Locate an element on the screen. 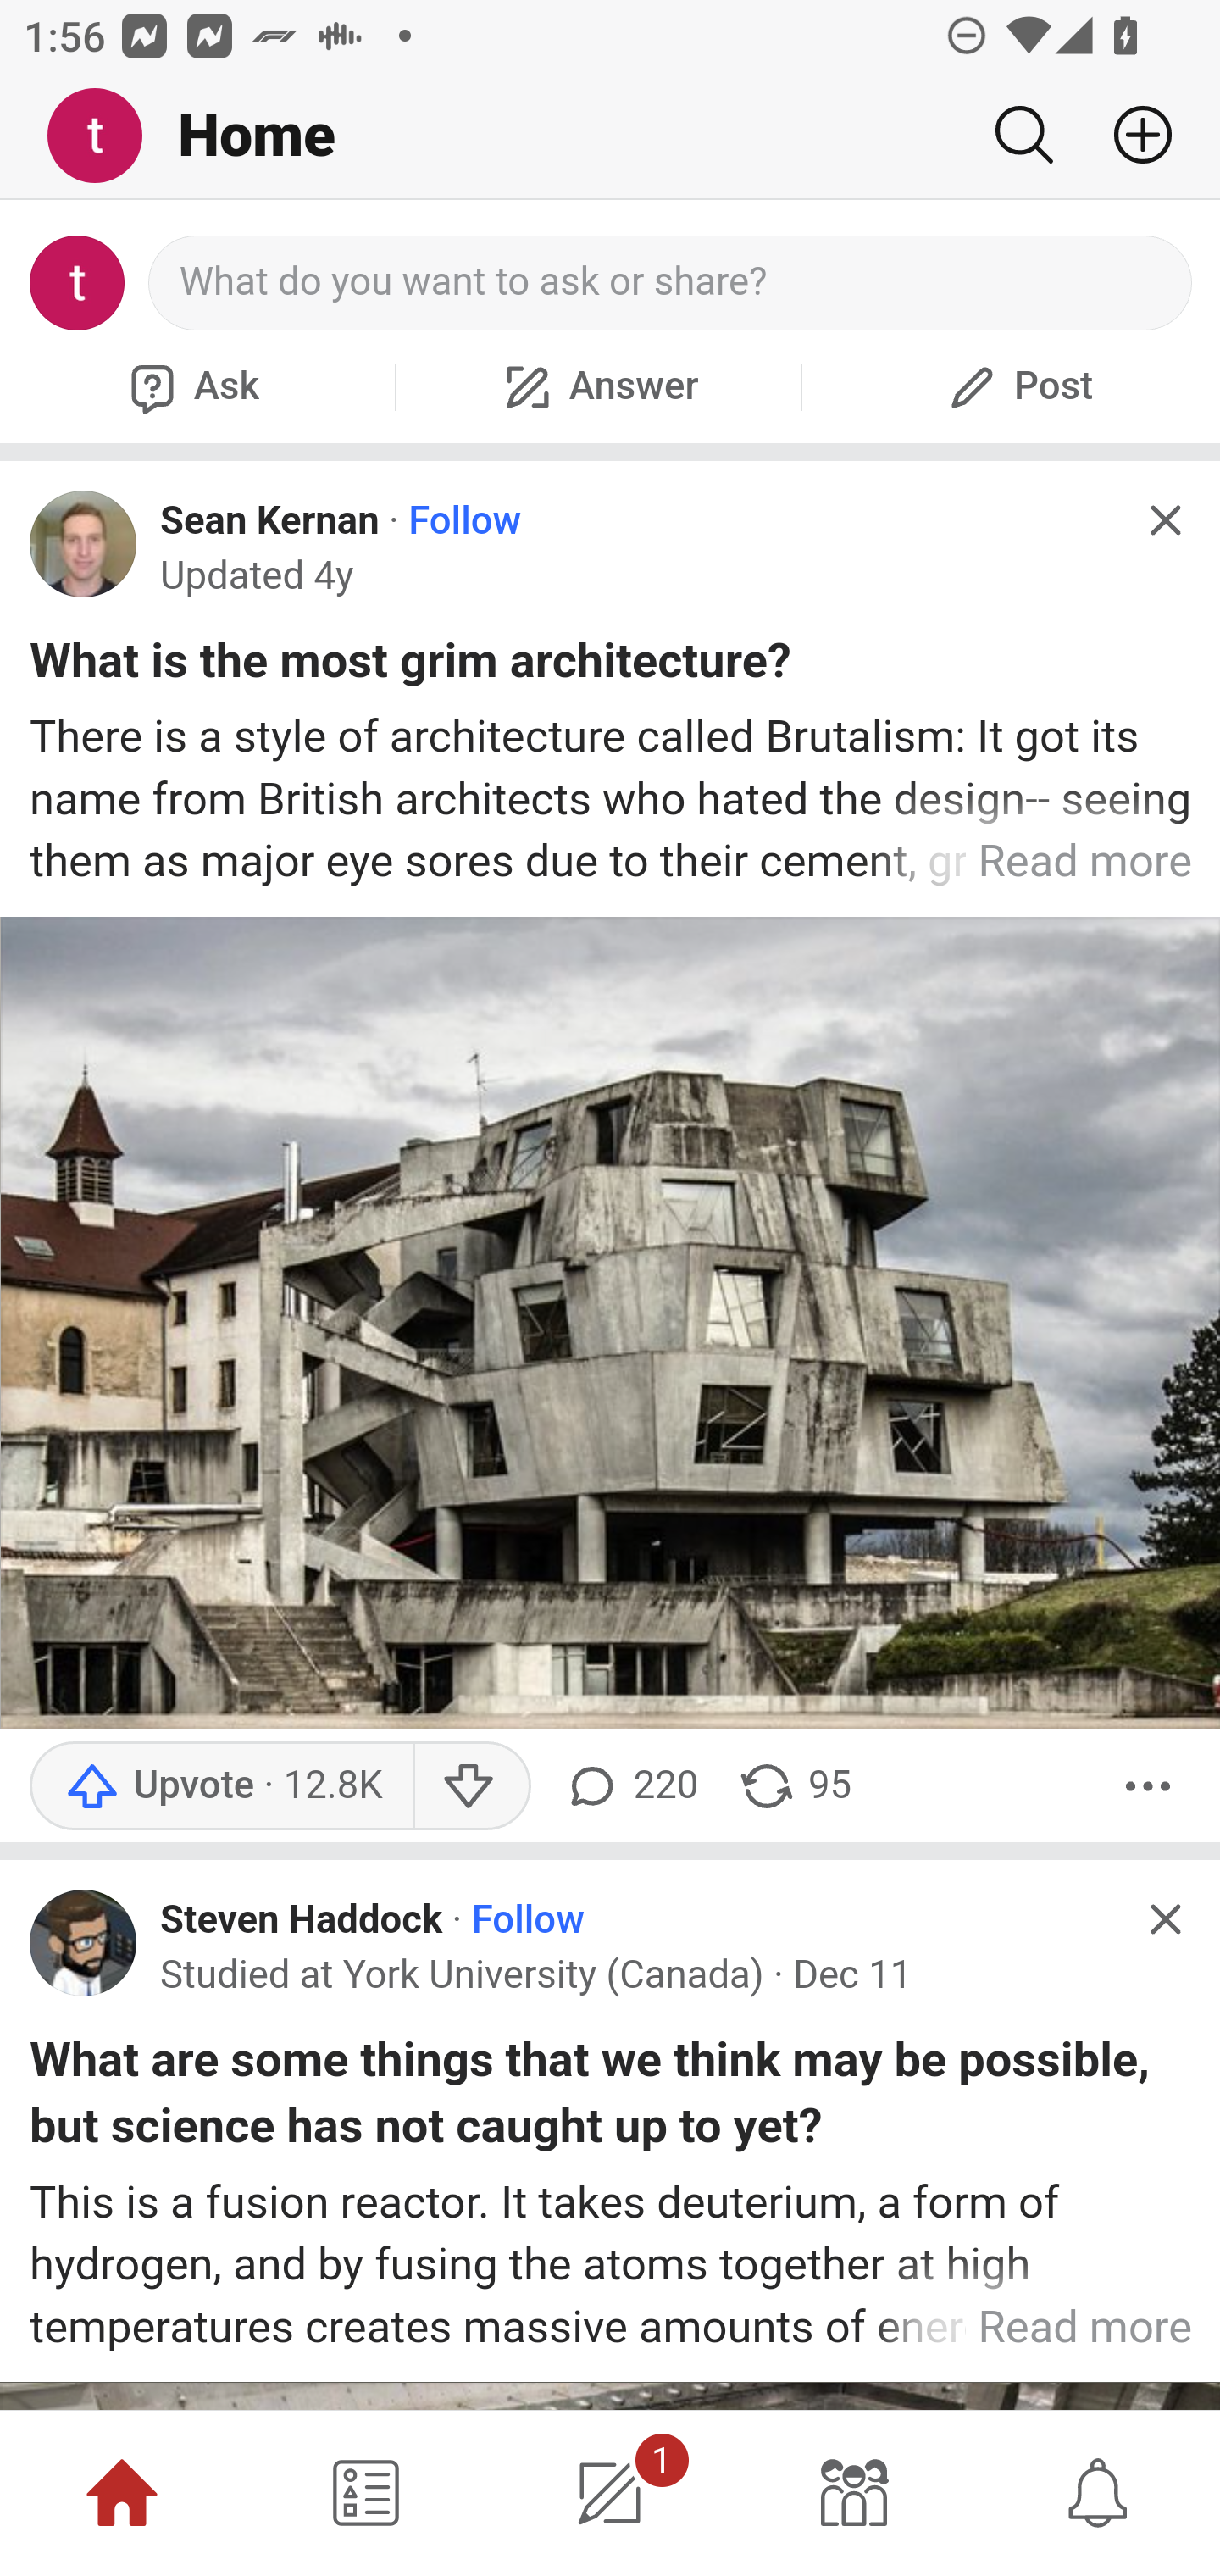 Image resolution: width=1220 pixels, height=2576 pixels. More is located at coordinates (1148, 1785).